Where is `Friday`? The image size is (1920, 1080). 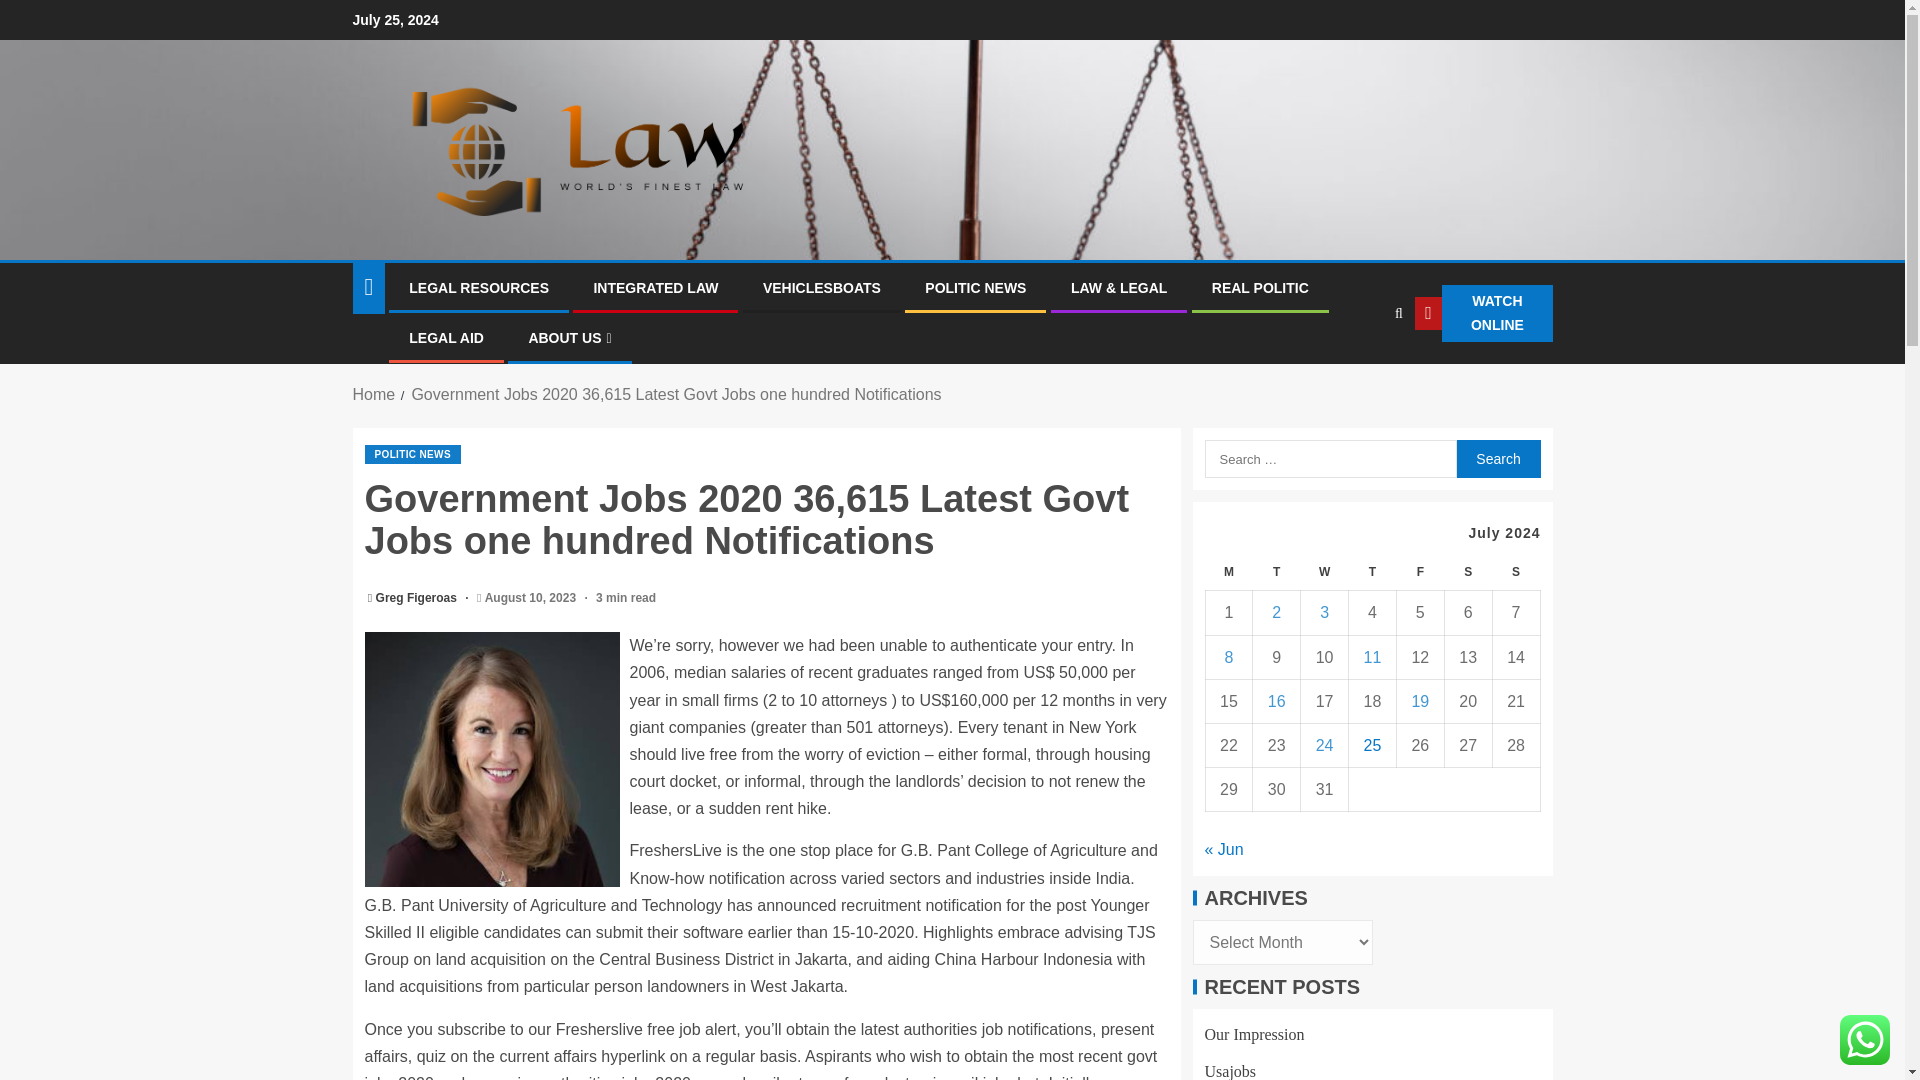
Friday is located at coordinates (1419, 572).